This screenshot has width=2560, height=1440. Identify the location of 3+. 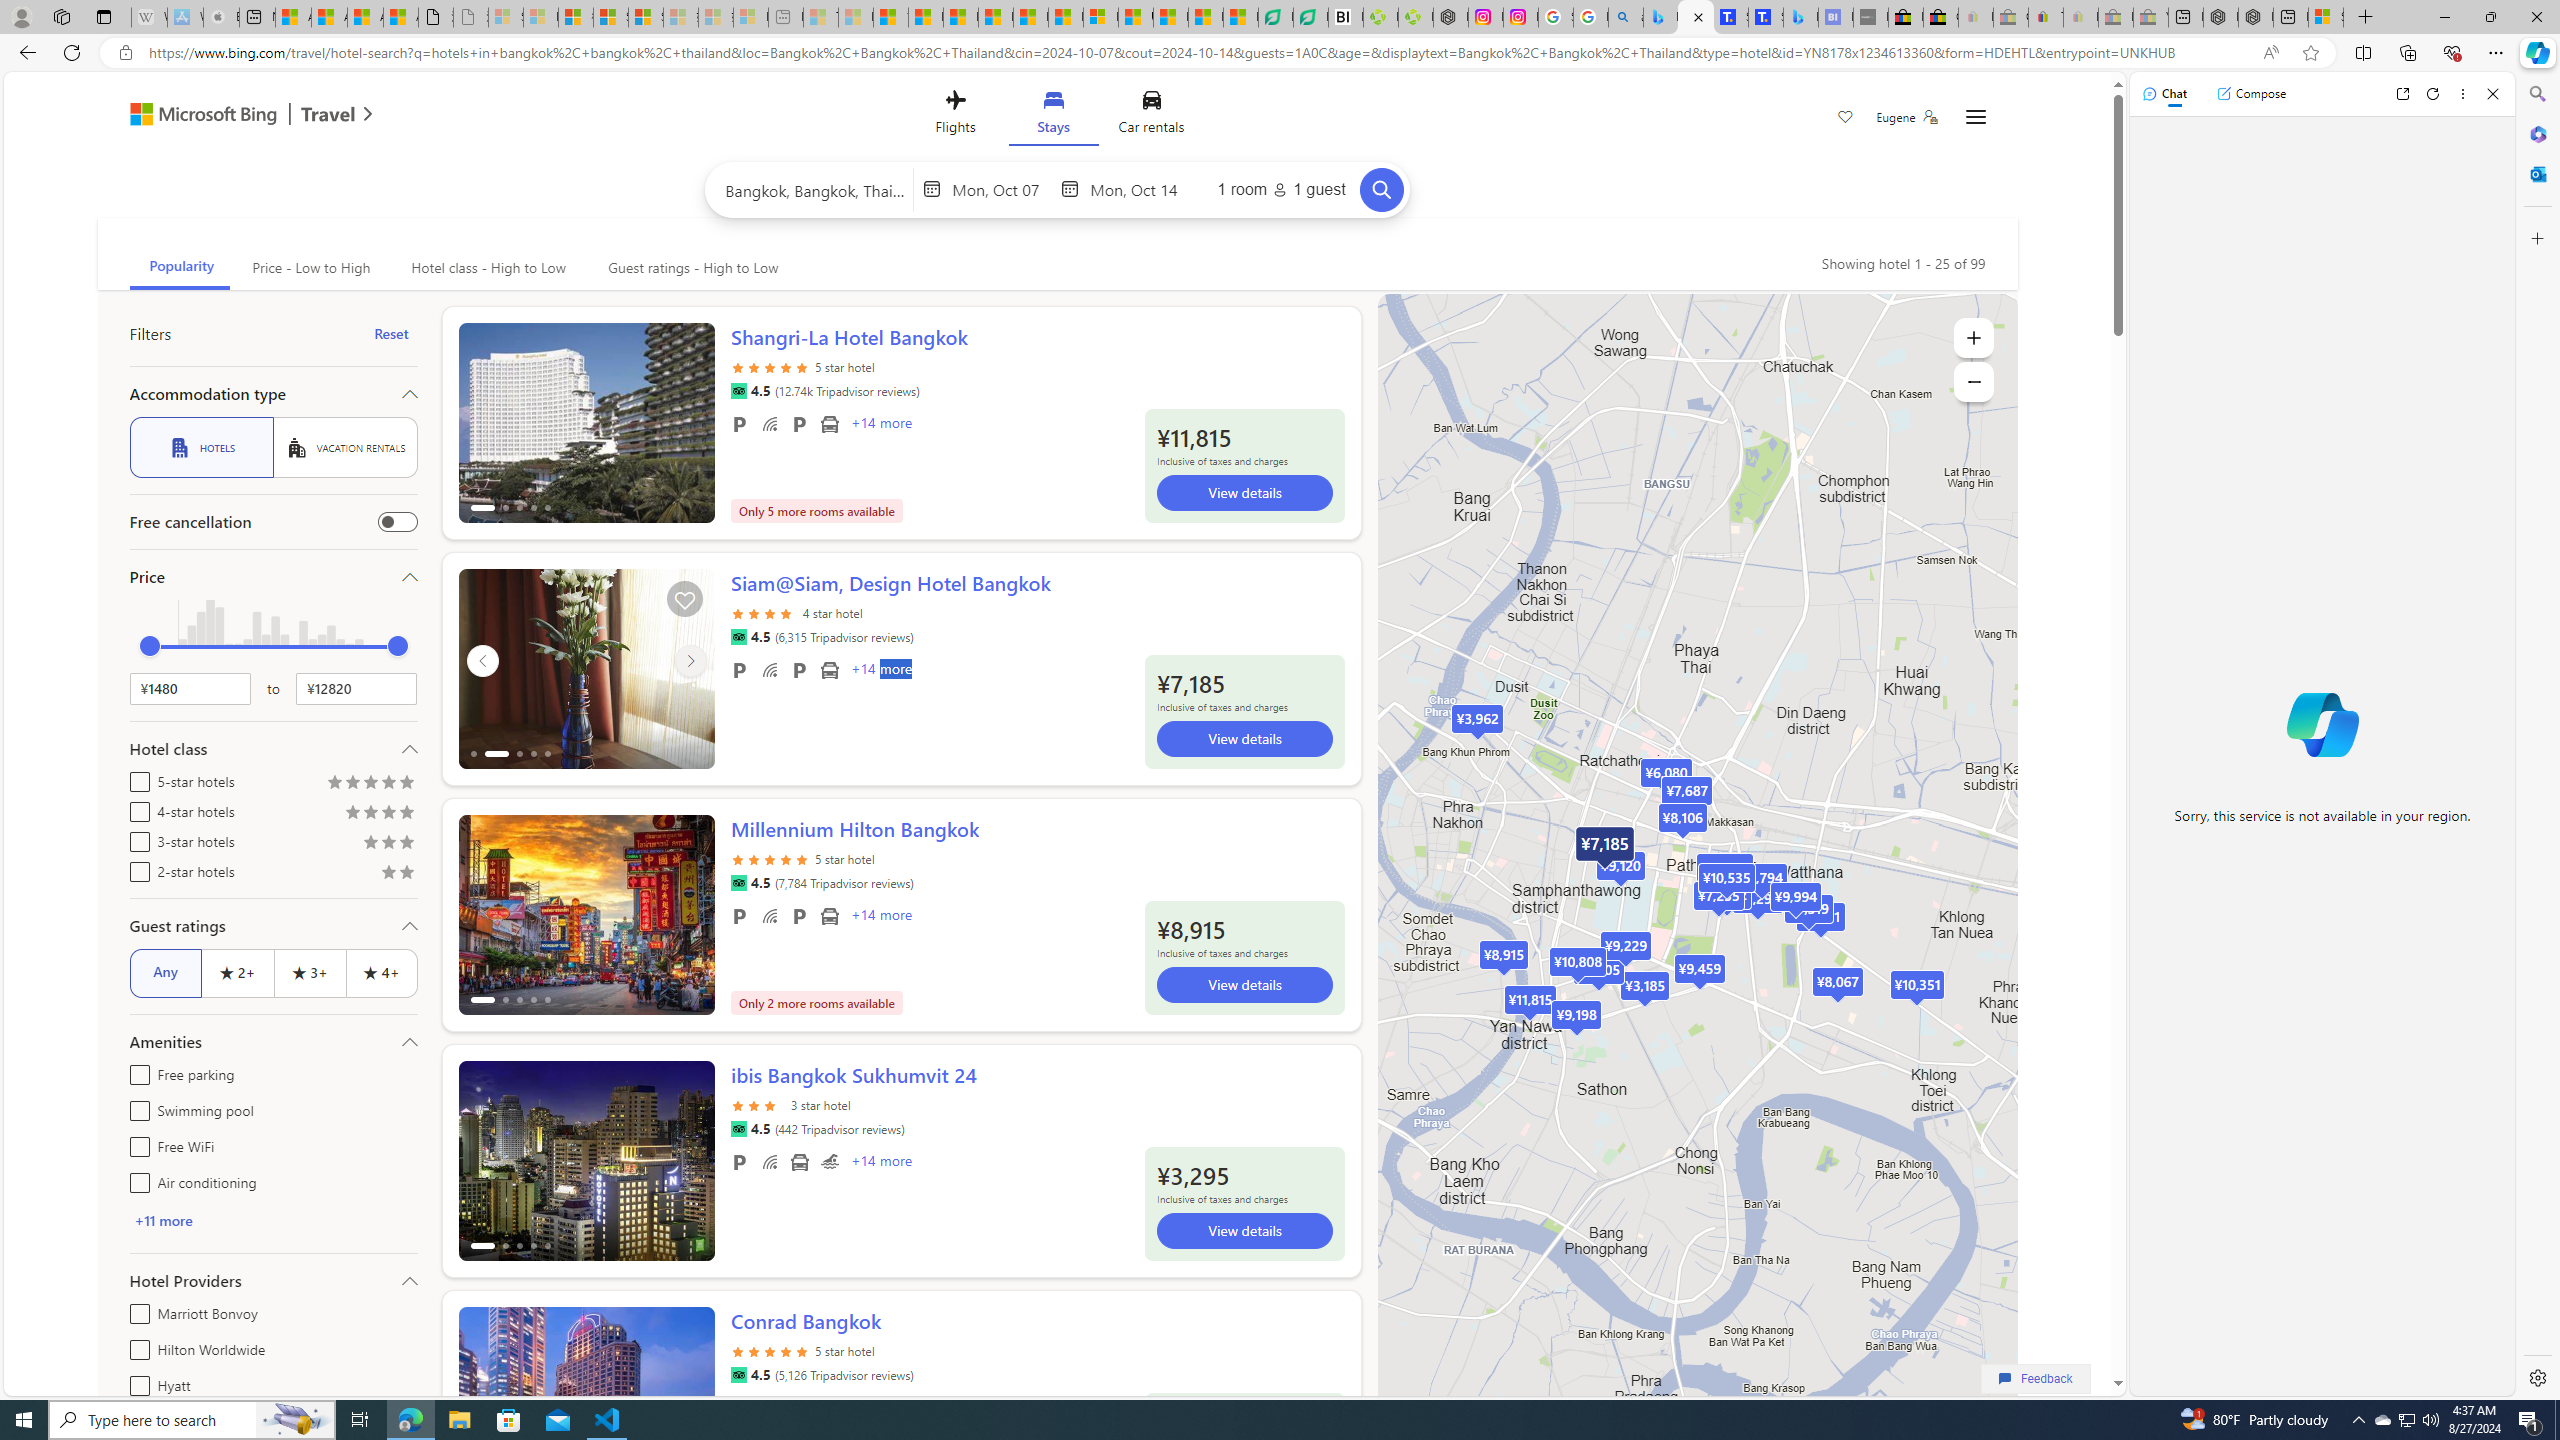
(309, 972).